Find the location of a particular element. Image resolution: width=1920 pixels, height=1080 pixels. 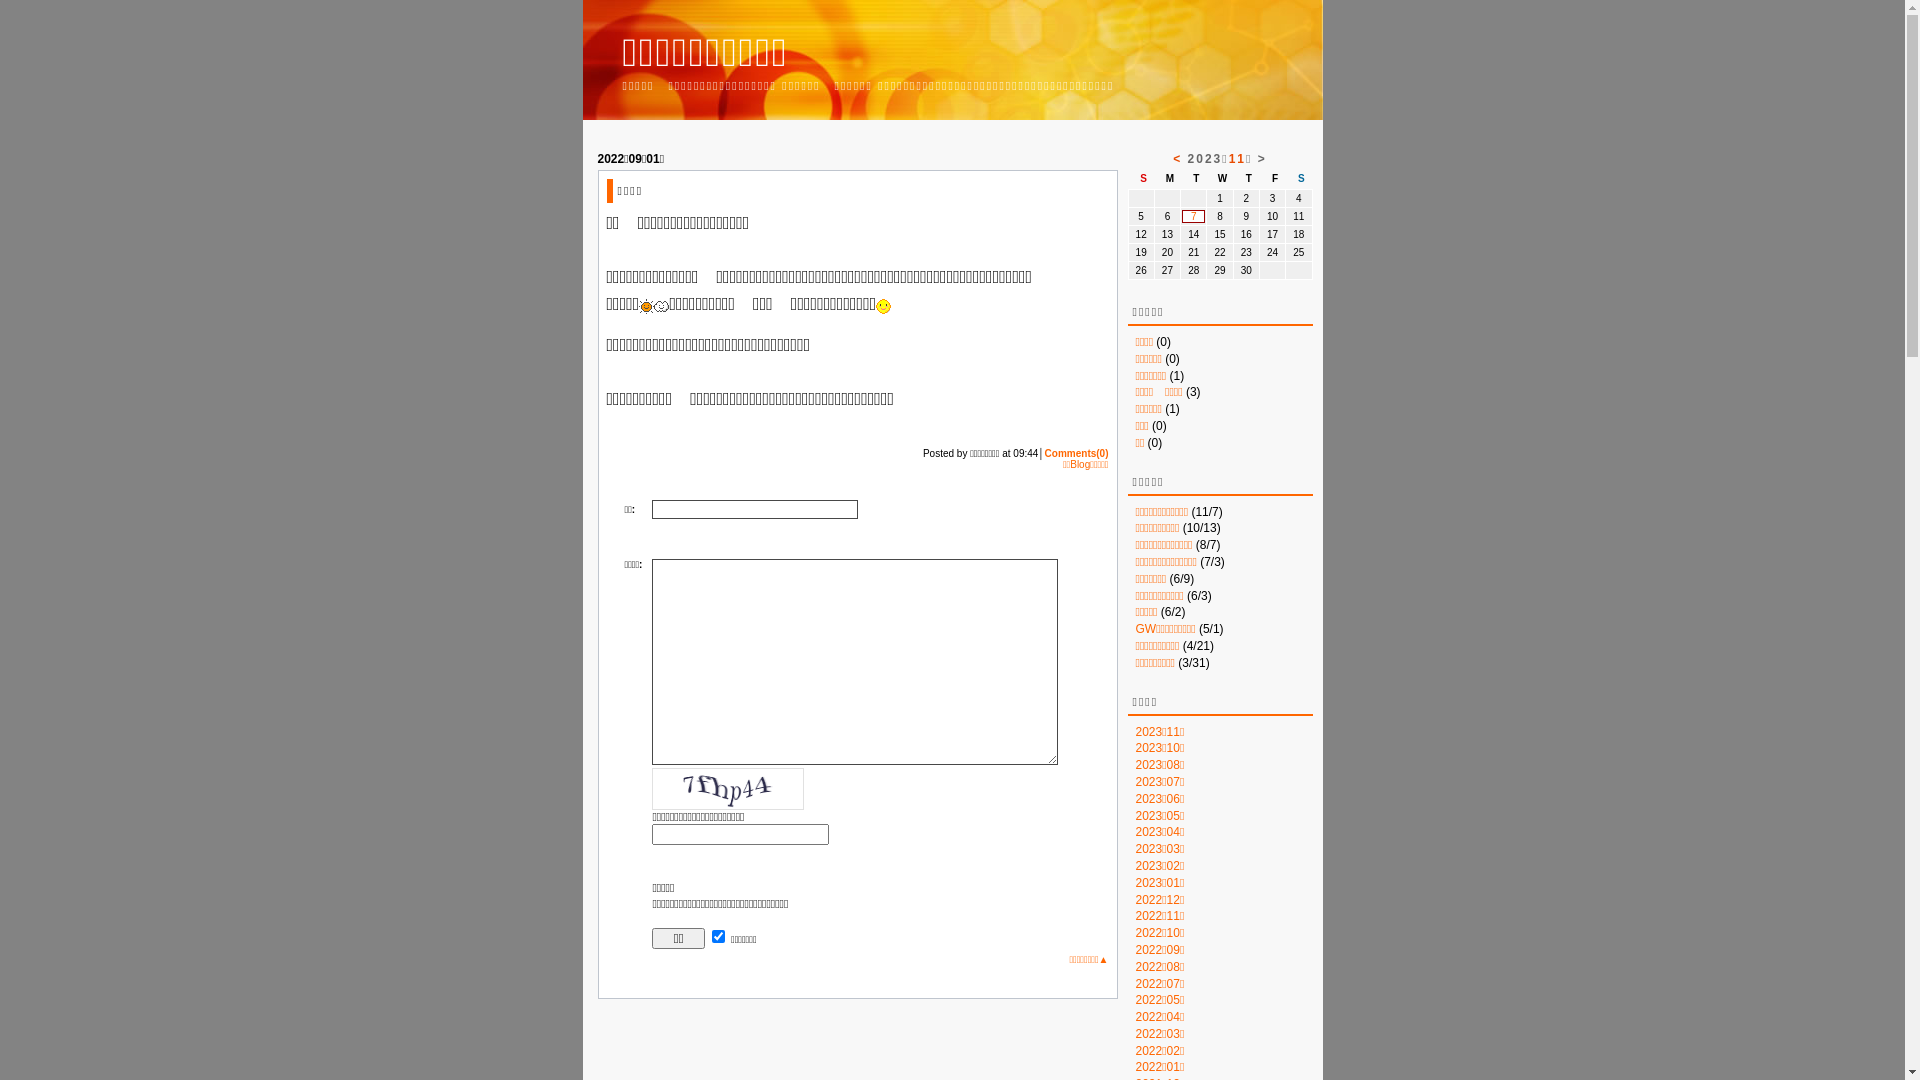

11 is located at coordinates (1238, 159).